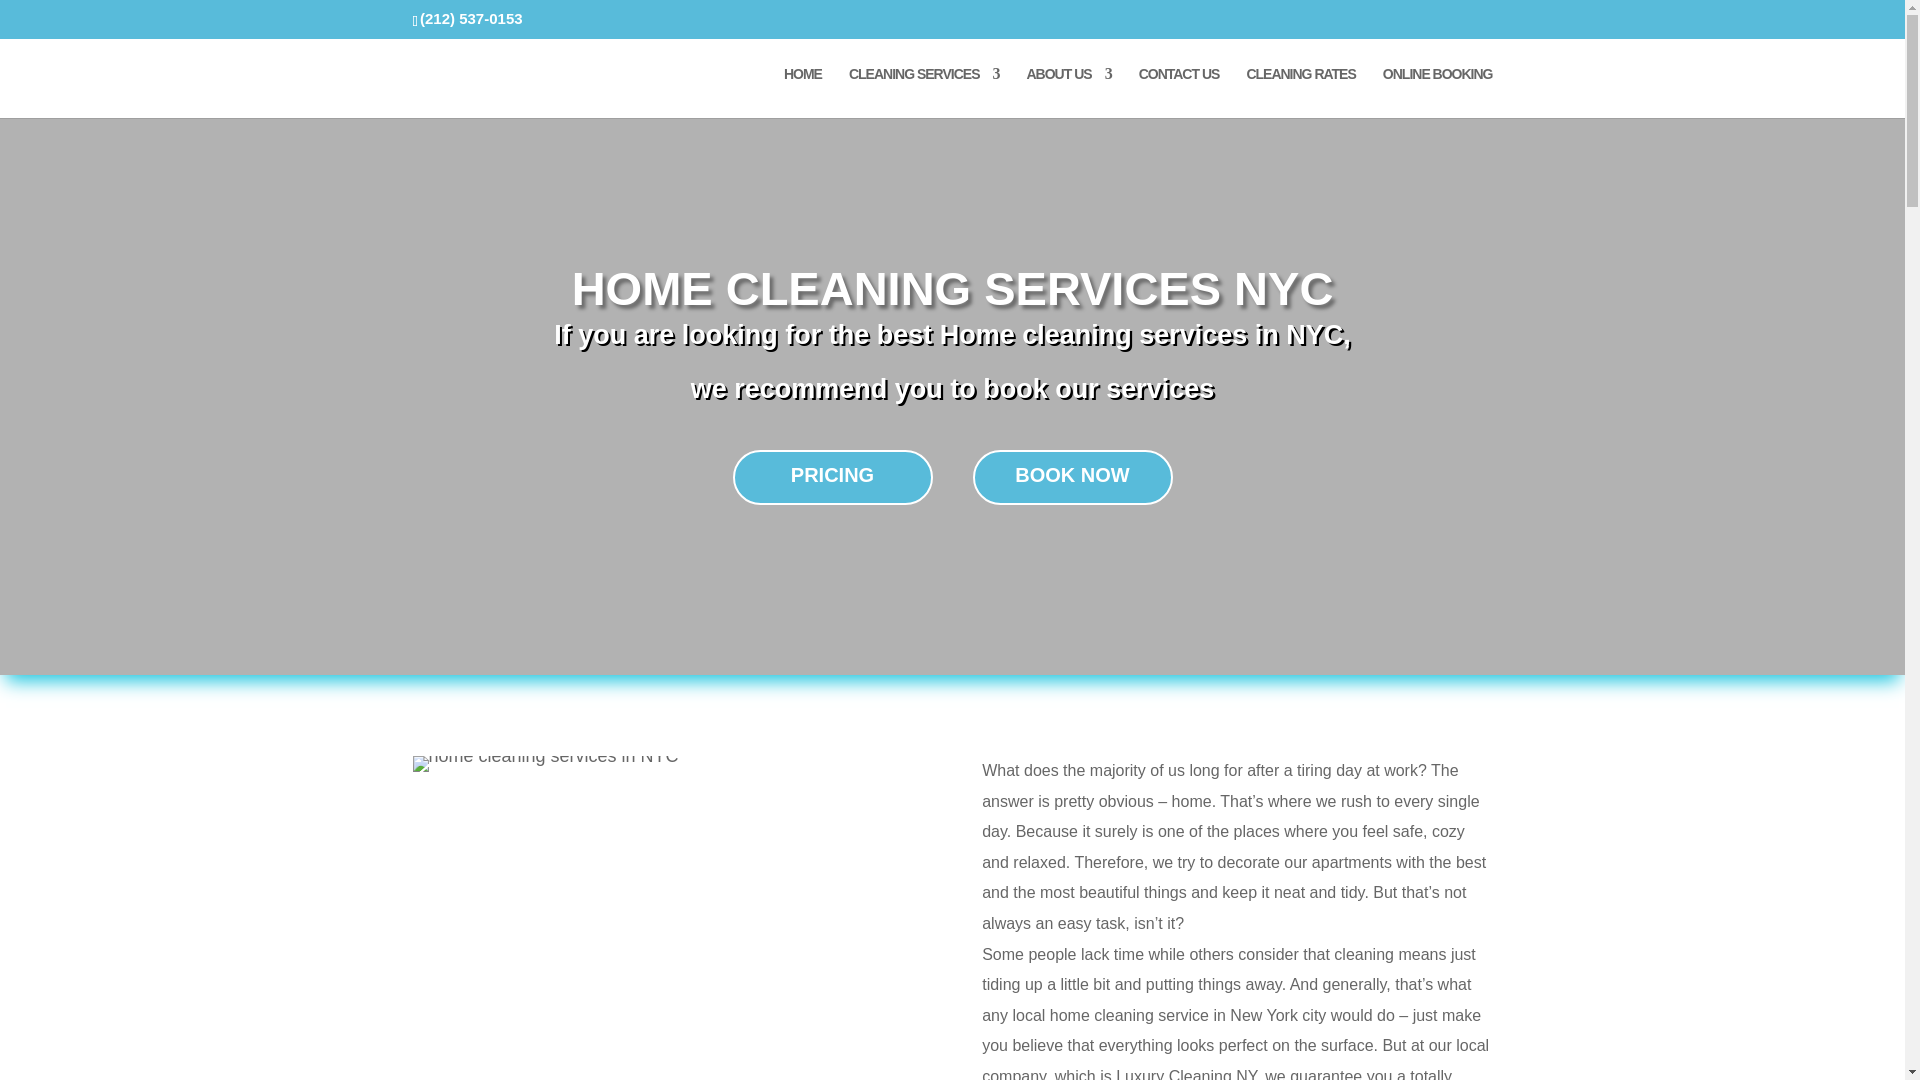 The height and width of the screenshot is (1080, 1920). What do you see at coordinates (1178, 92) in the screenshot?
I see `CONTACT US` at bounding box center [1178, 92].